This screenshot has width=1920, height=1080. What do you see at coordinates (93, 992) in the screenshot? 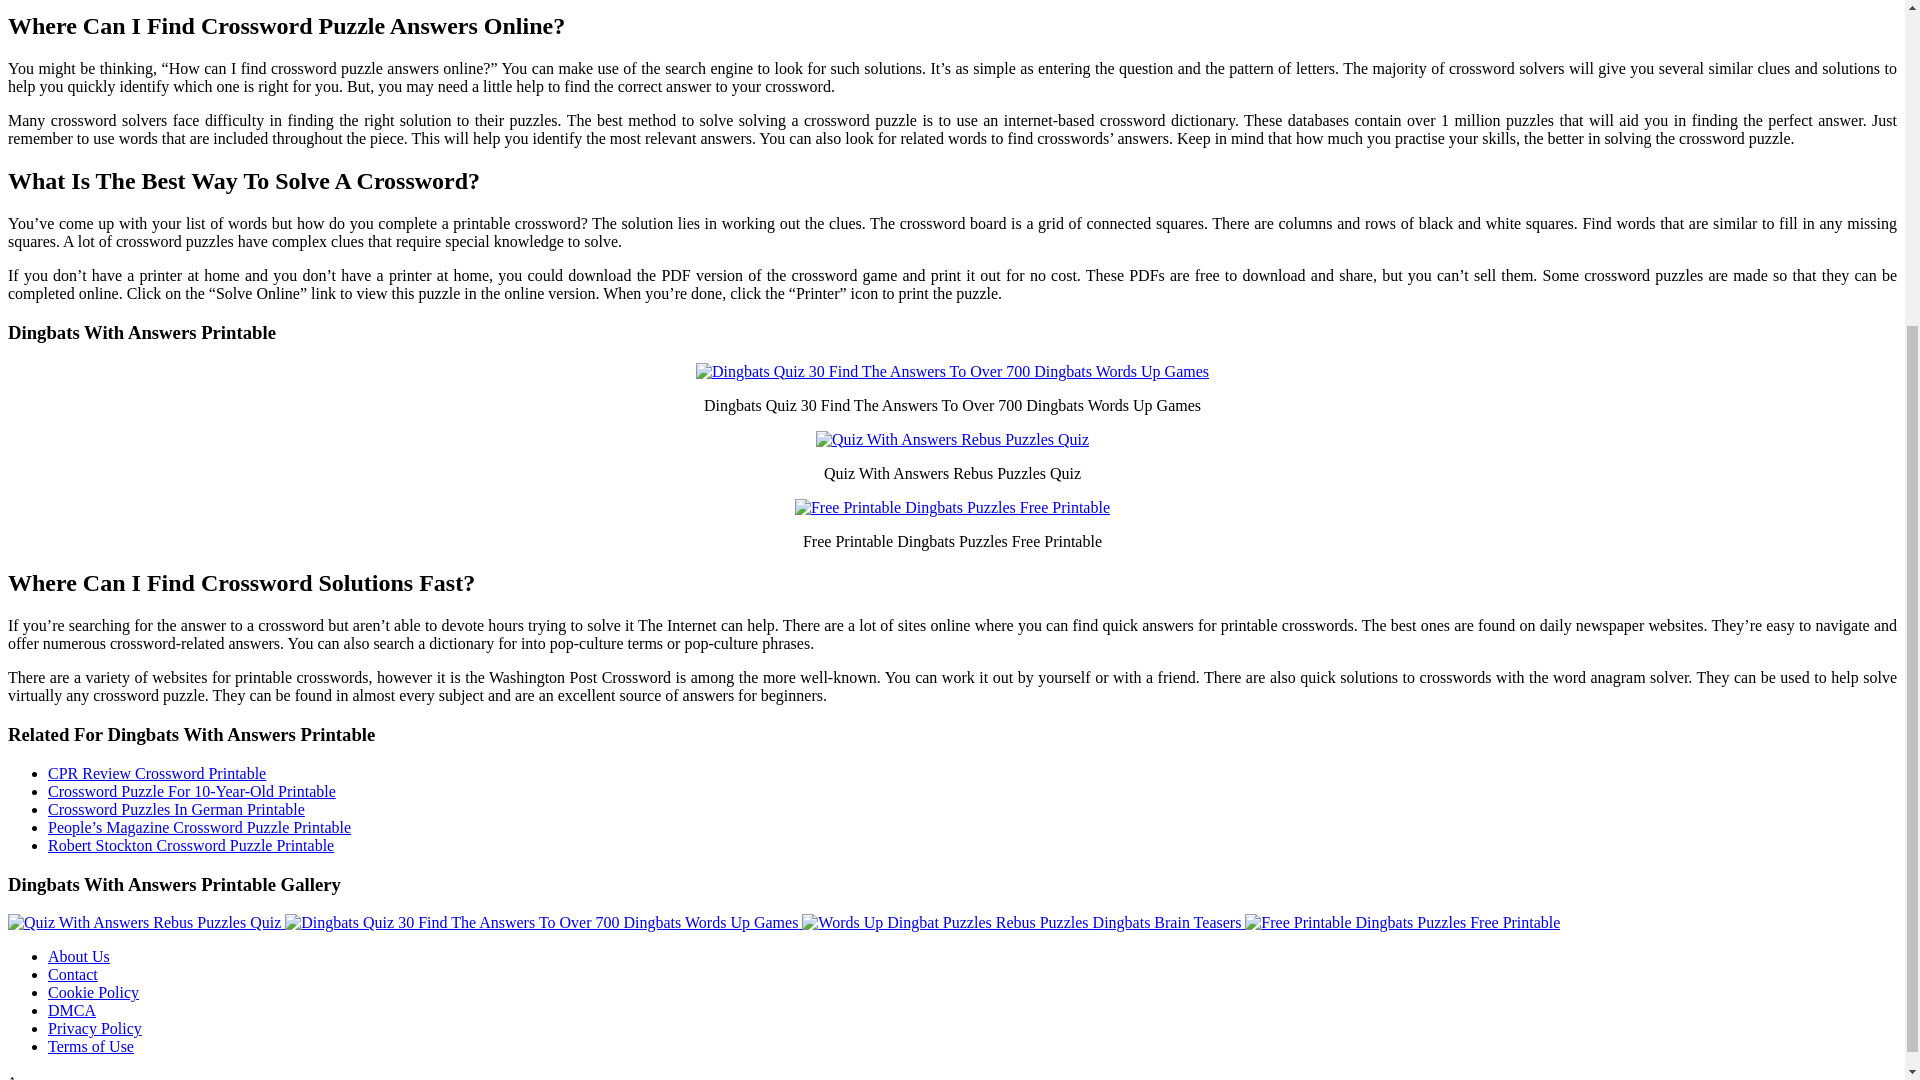
I see `Cookie Policy` at bounding box center [93, 992].